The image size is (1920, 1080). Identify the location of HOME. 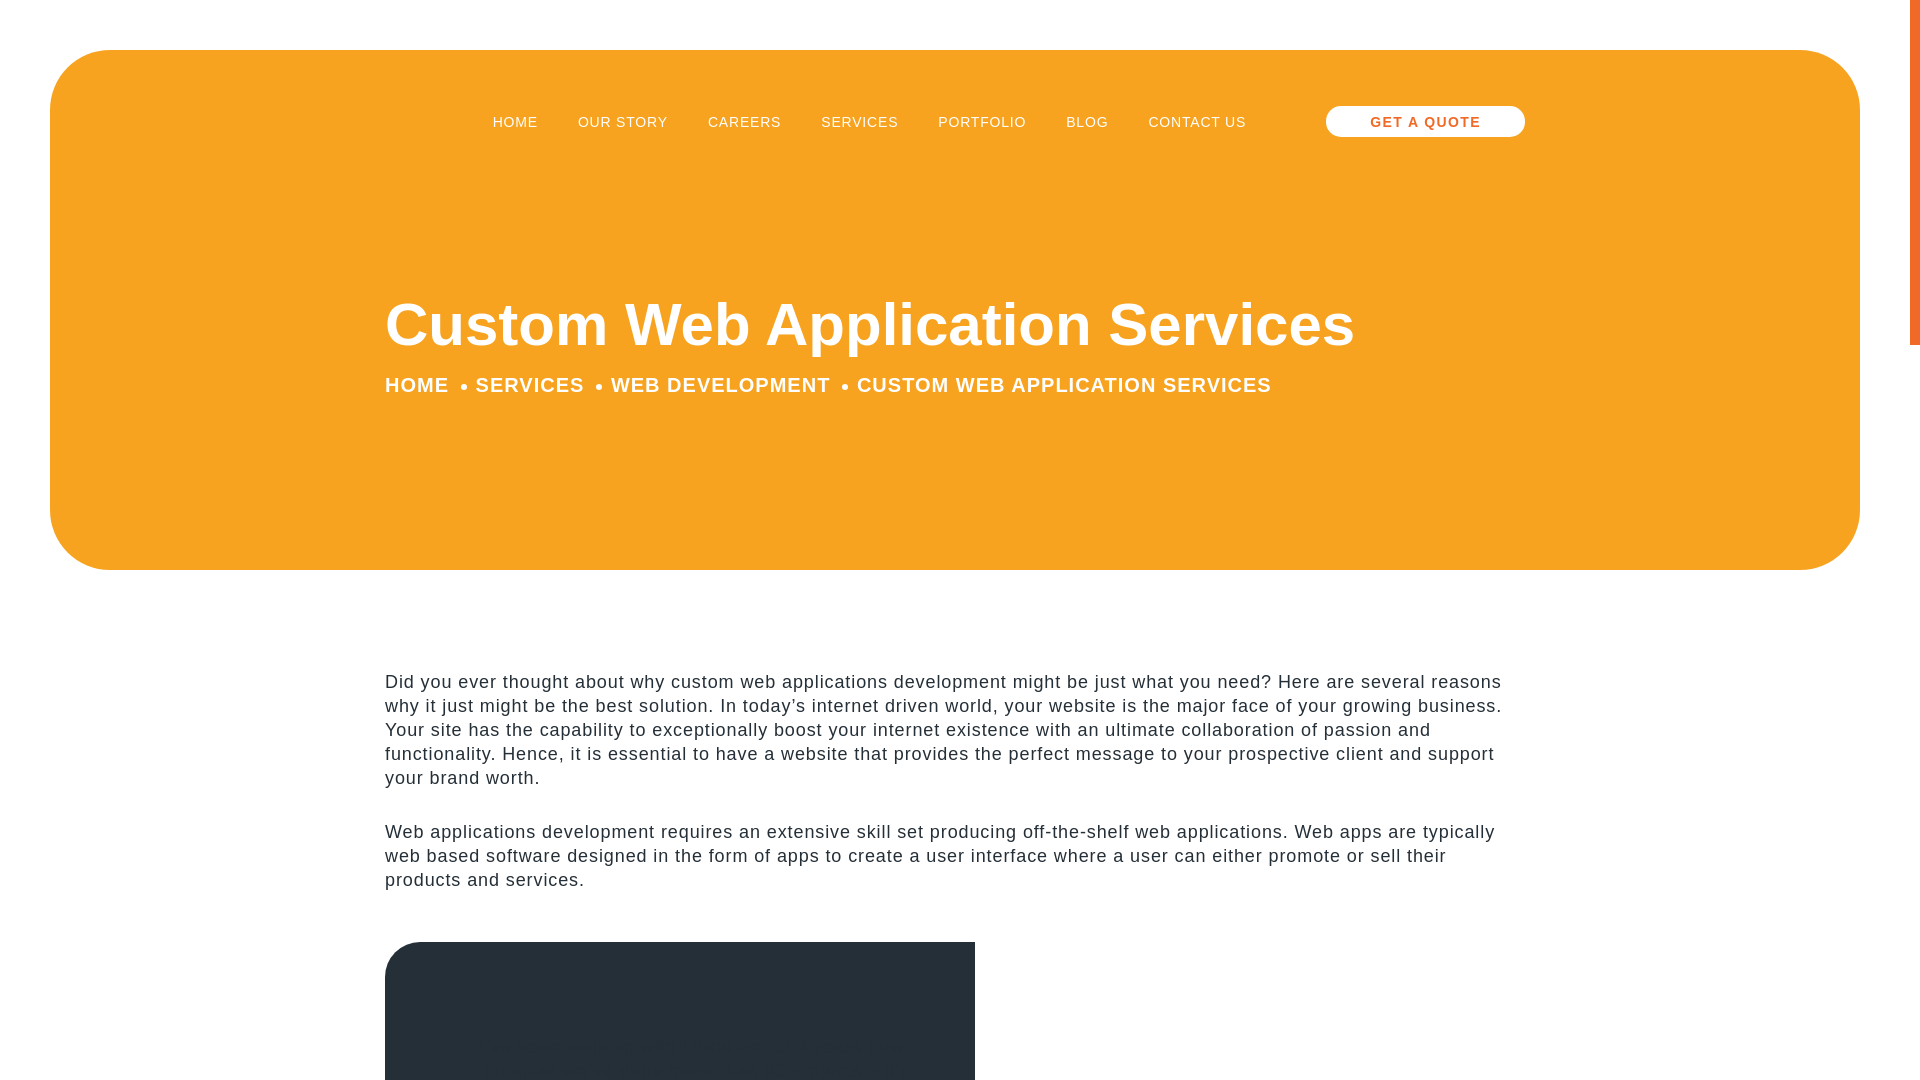
(515, 124).